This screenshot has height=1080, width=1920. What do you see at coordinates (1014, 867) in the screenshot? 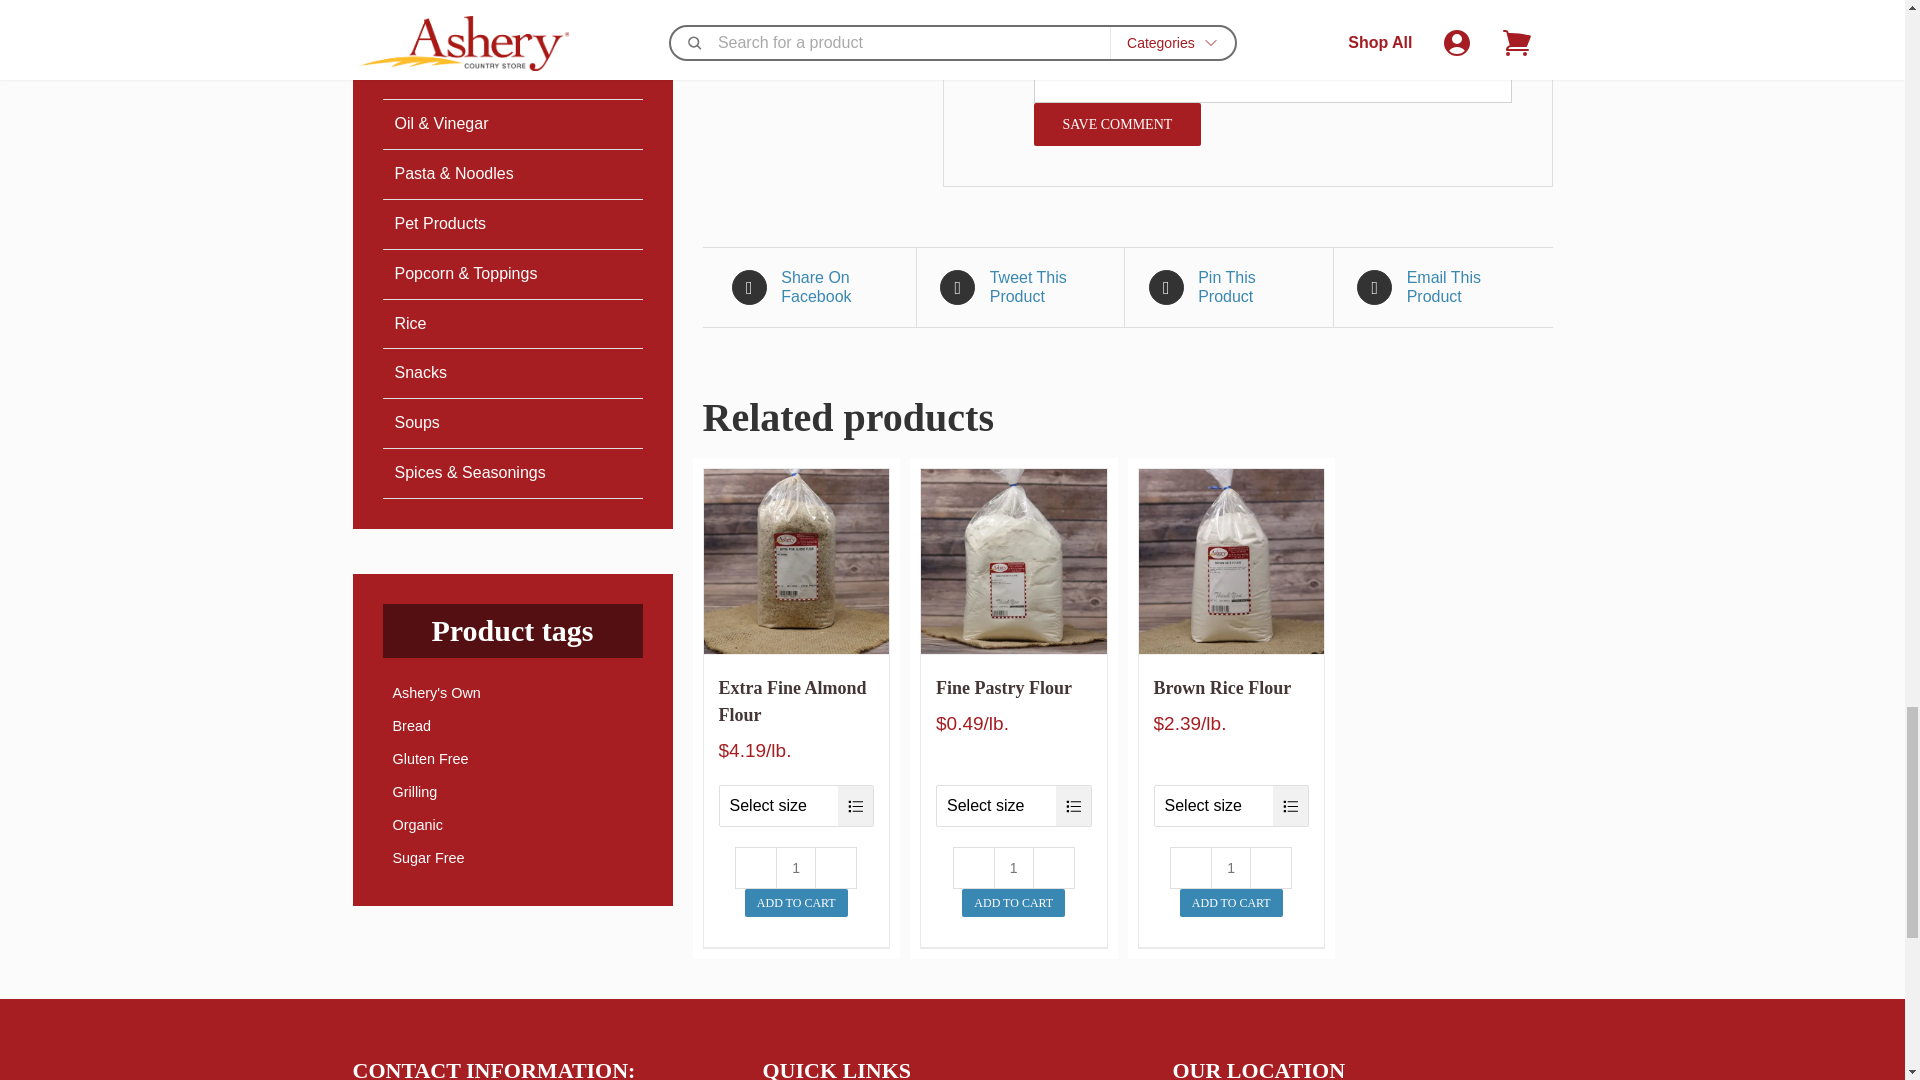
I see `1` at bounding box center [1014, 867].